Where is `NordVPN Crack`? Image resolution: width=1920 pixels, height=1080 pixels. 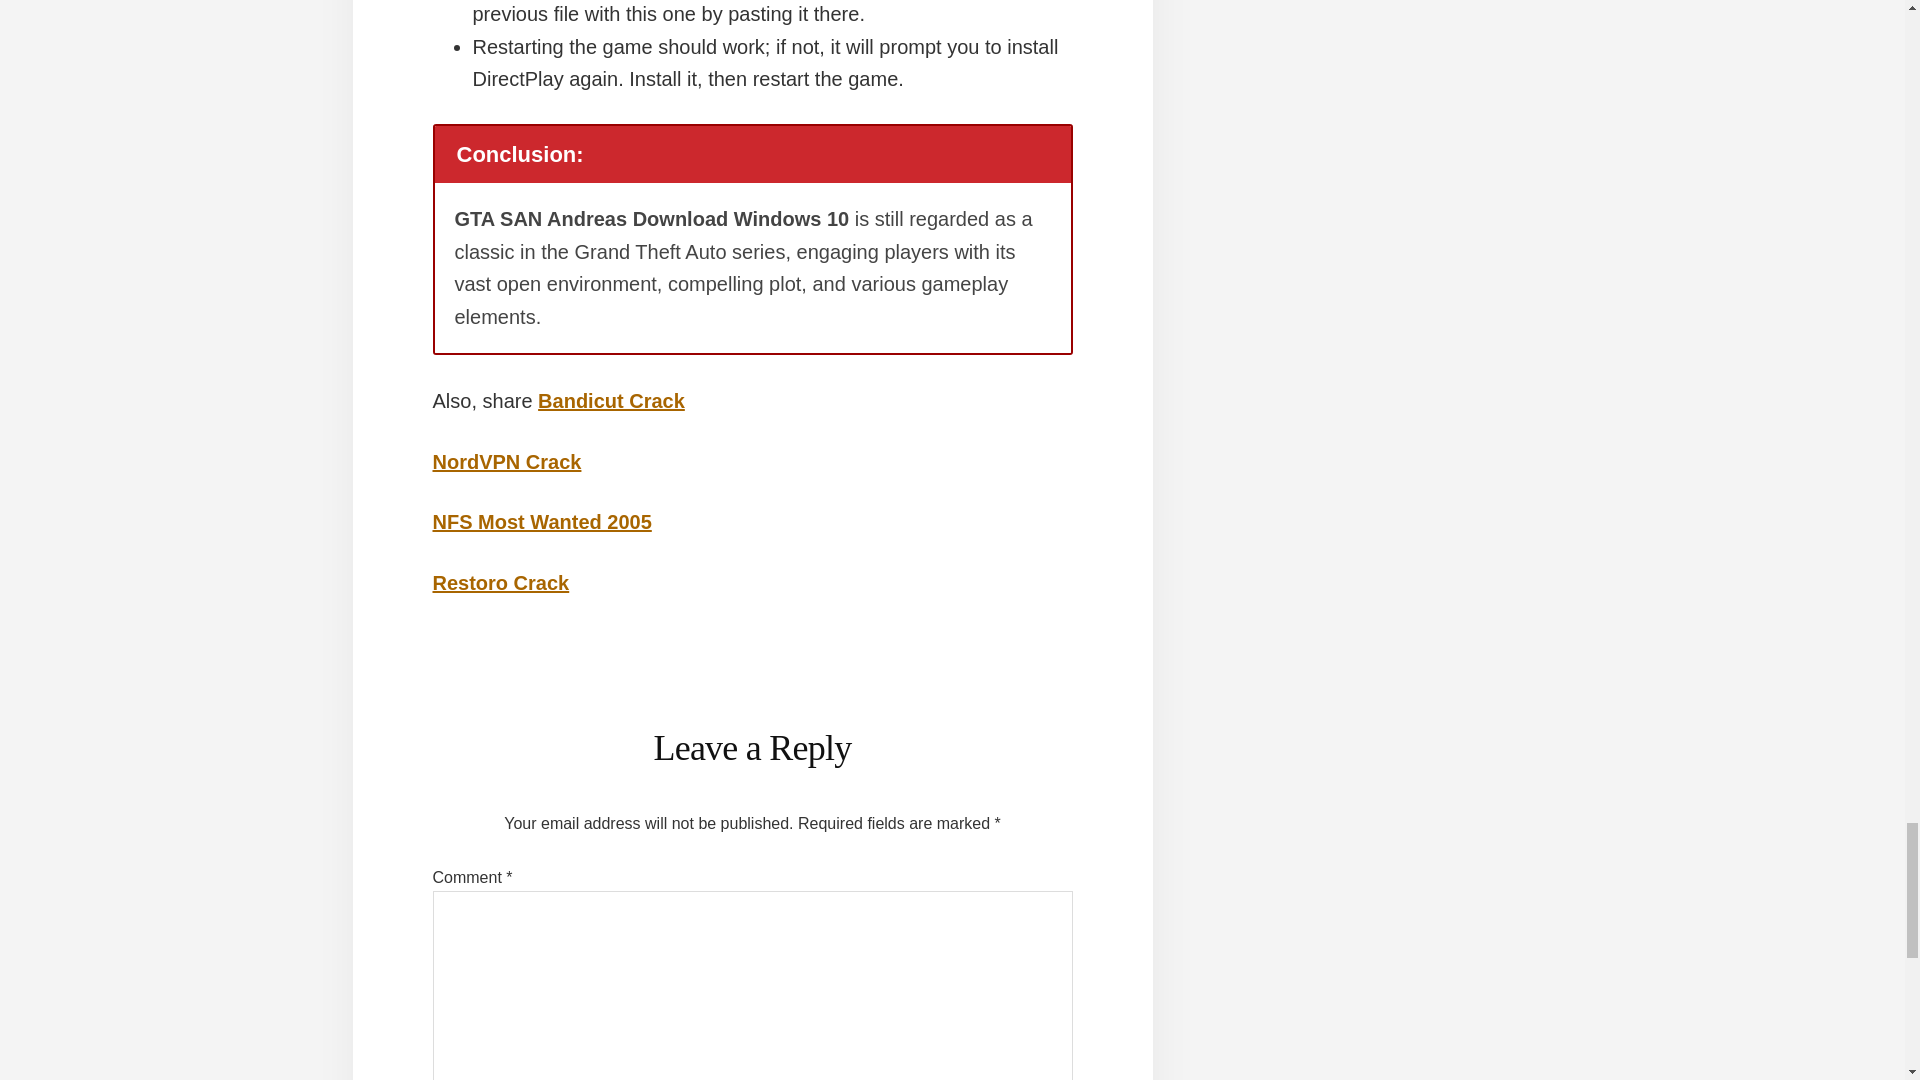 NordVPN Crack is located at coordinates (506, 462).